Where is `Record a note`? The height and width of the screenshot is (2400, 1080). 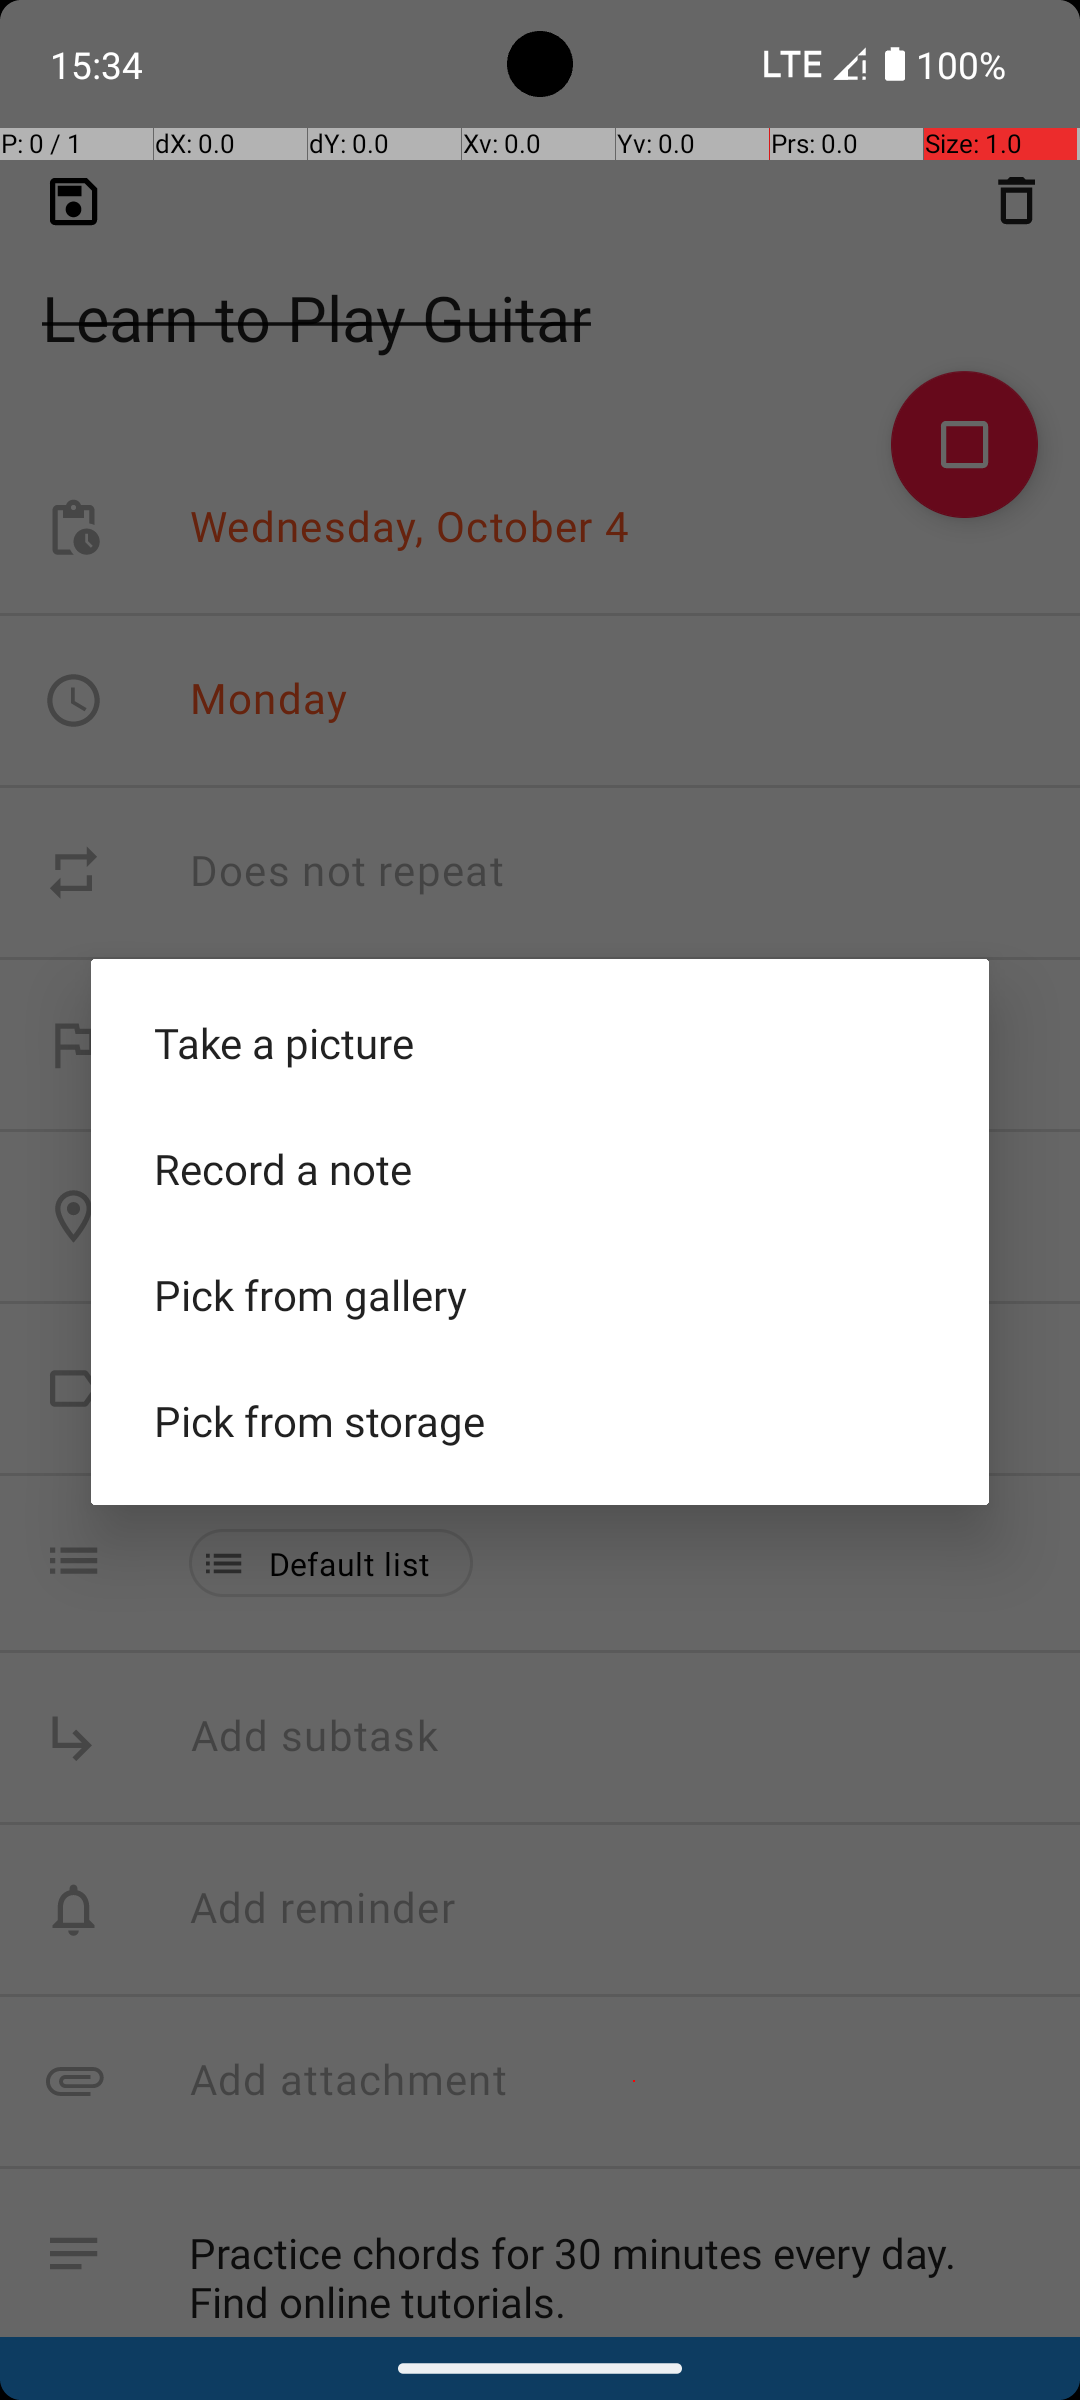
Record a note is located at coordinates (540, 1169).